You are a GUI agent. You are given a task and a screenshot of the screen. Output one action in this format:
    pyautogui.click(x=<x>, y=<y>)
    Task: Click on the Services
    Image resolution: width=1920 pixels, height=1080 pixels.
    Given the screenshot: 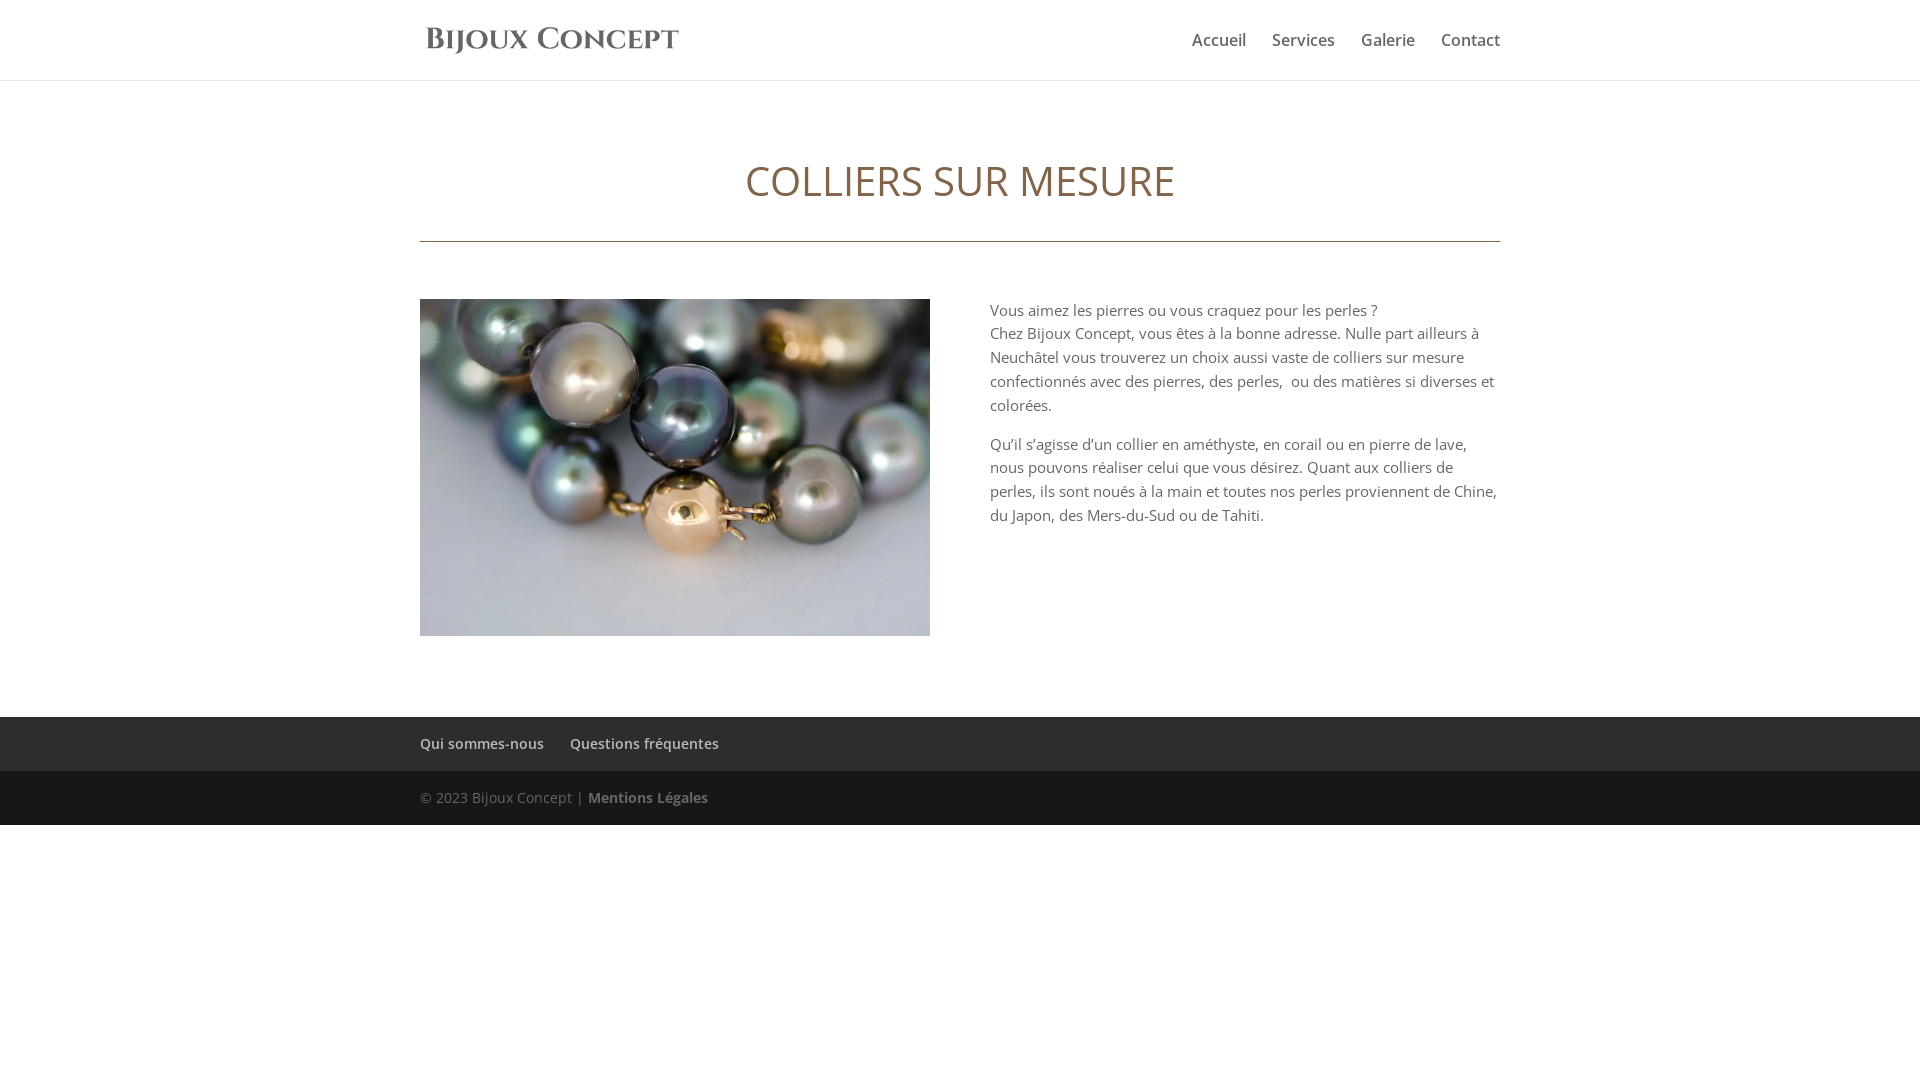 What is the action you would take?
    pyautogui.click(x=1304, y=56)
    